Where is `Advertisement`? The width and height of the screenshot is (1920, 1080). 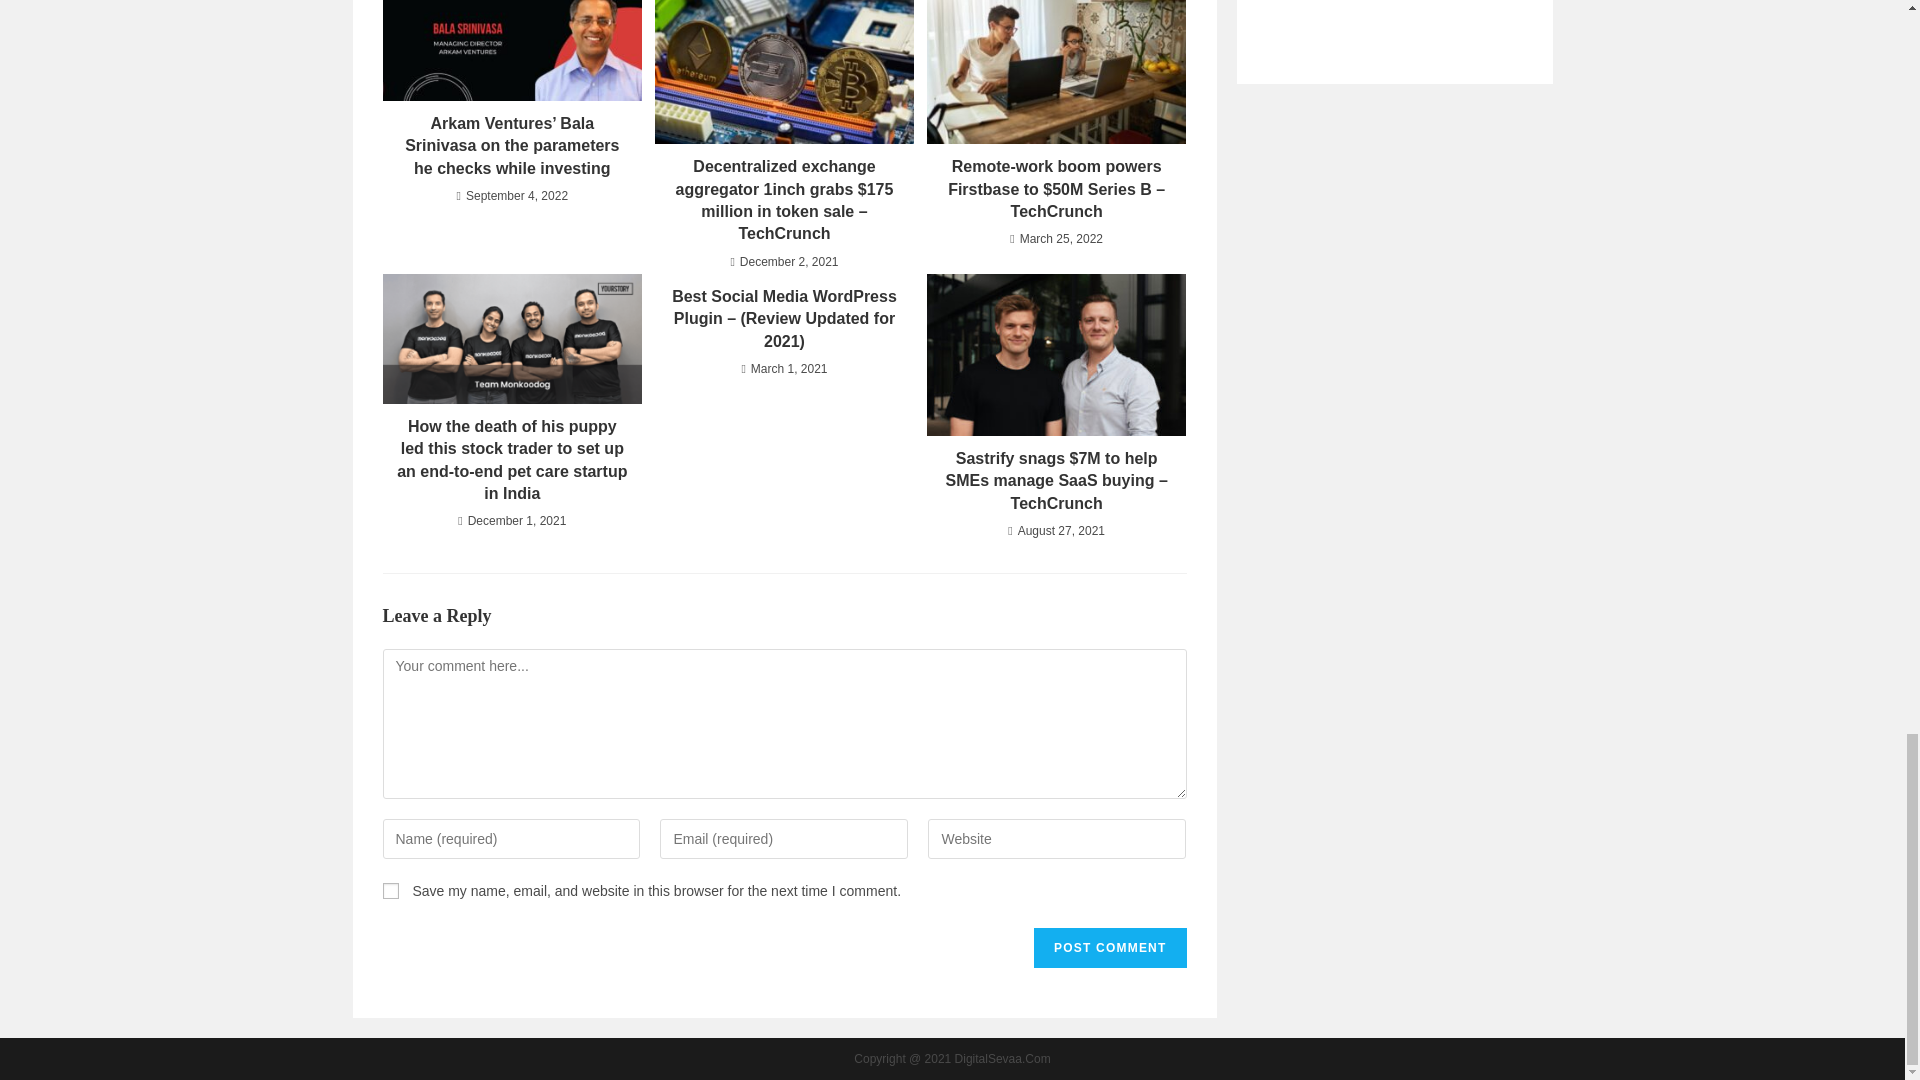 Advertisement is located at coordinates (1394, 14).